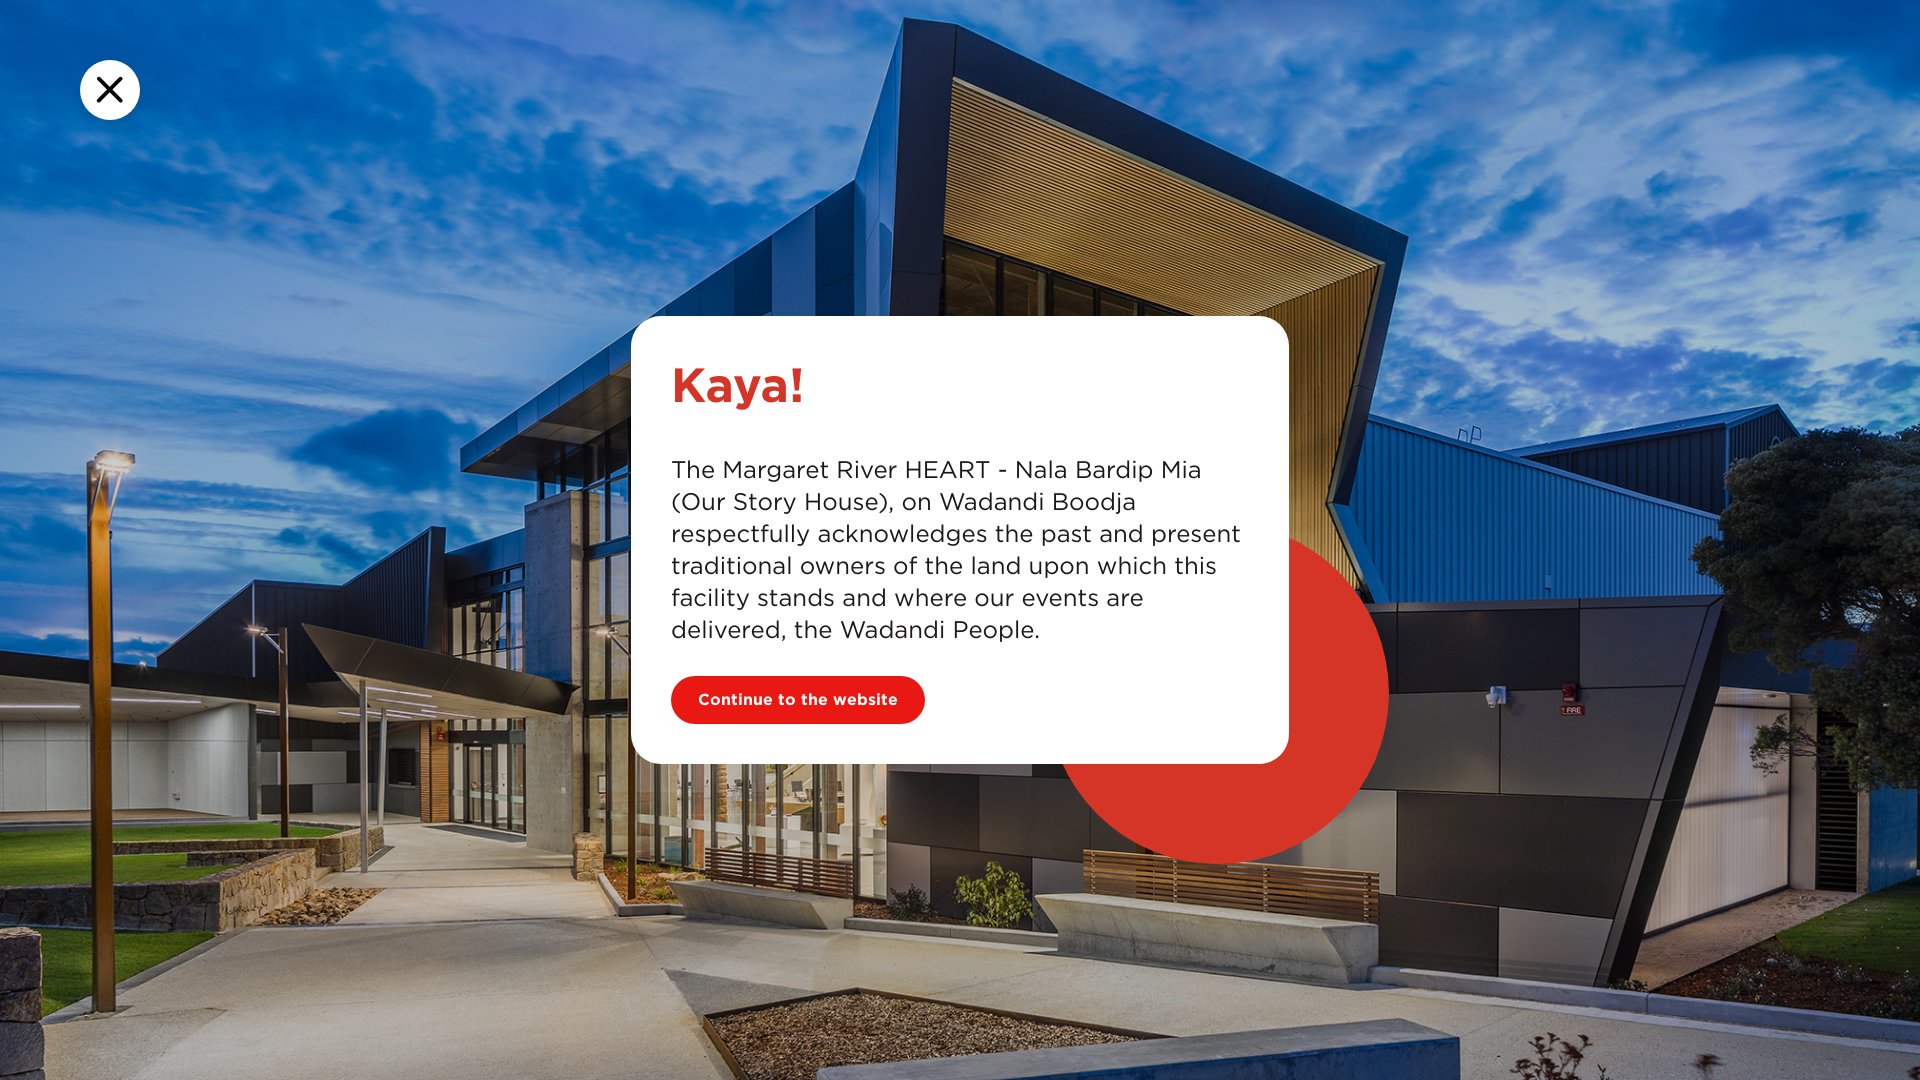  I want to click on Continue to the website, so click(798, 700).